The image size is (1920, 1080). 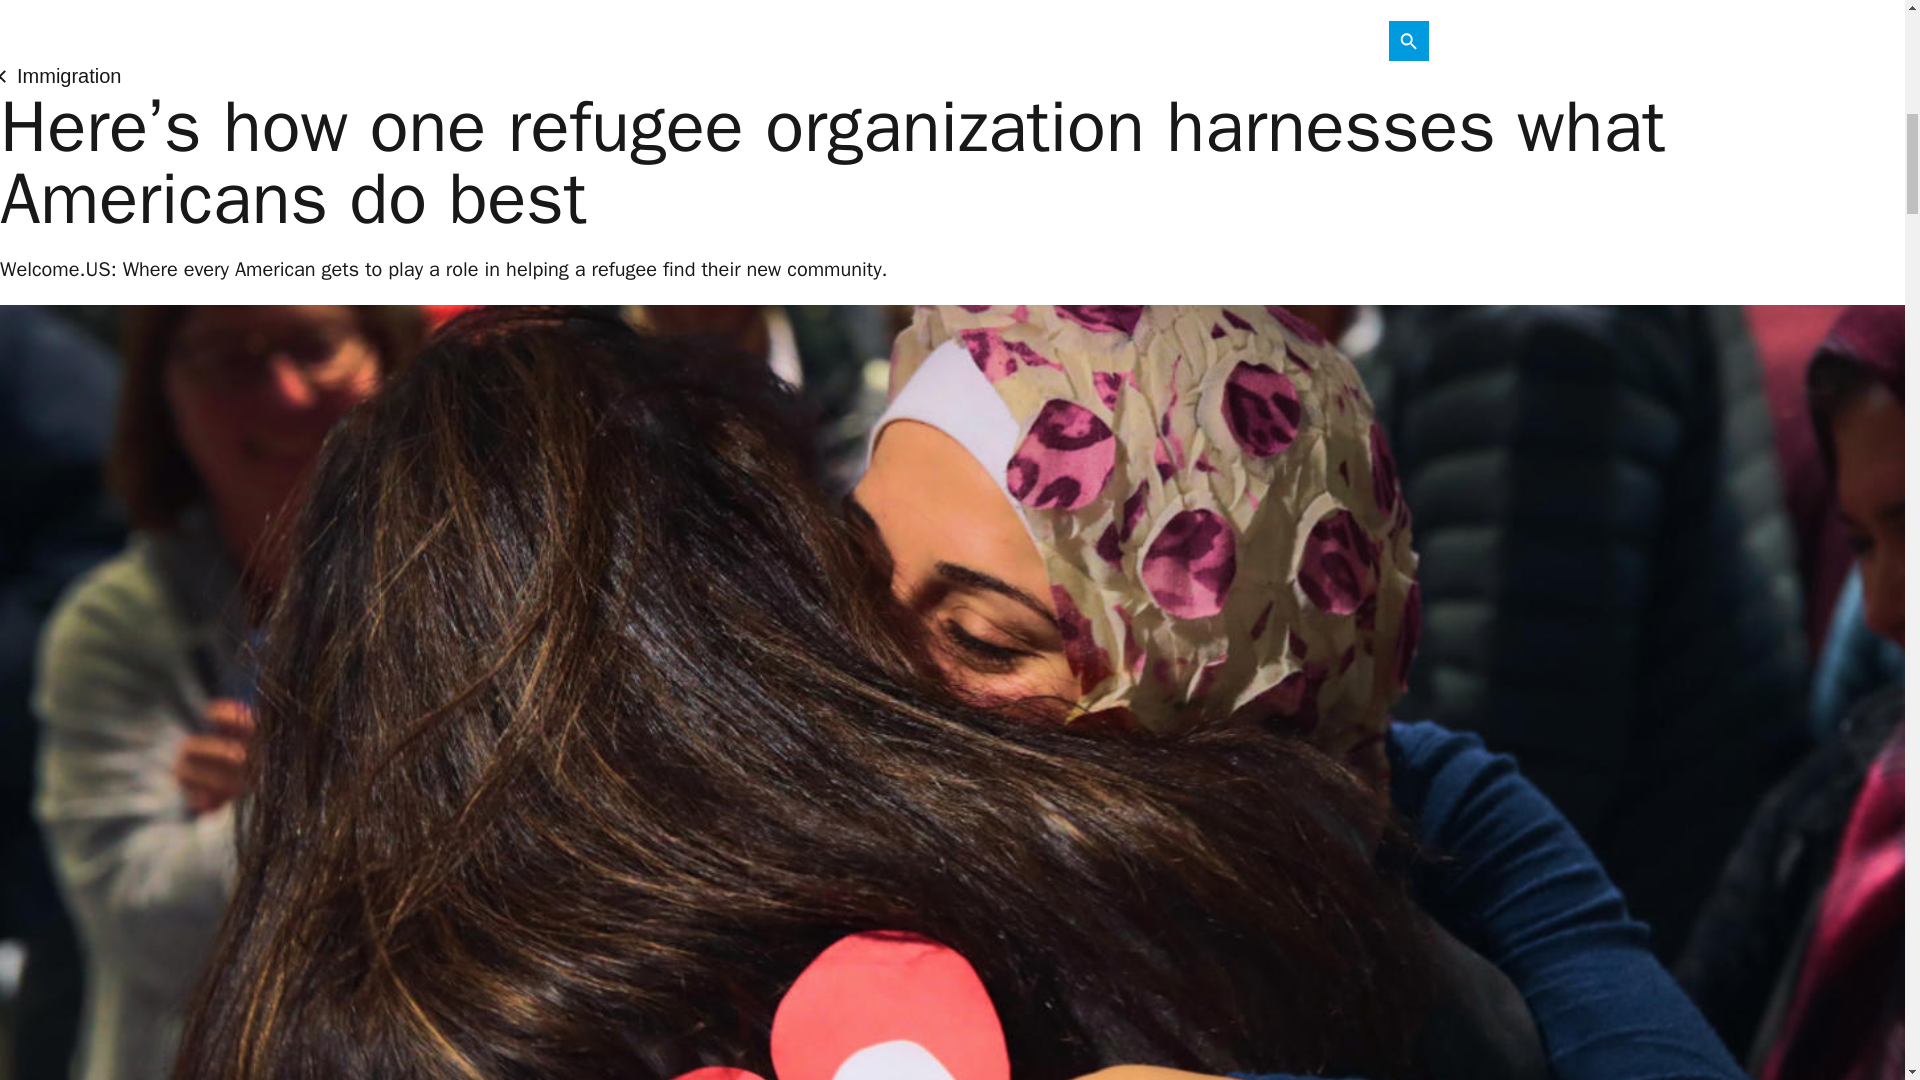 What do you see at coordinates (60, 75) in the screenshot?
I see `Immigration` at bounding box center [60, 75].